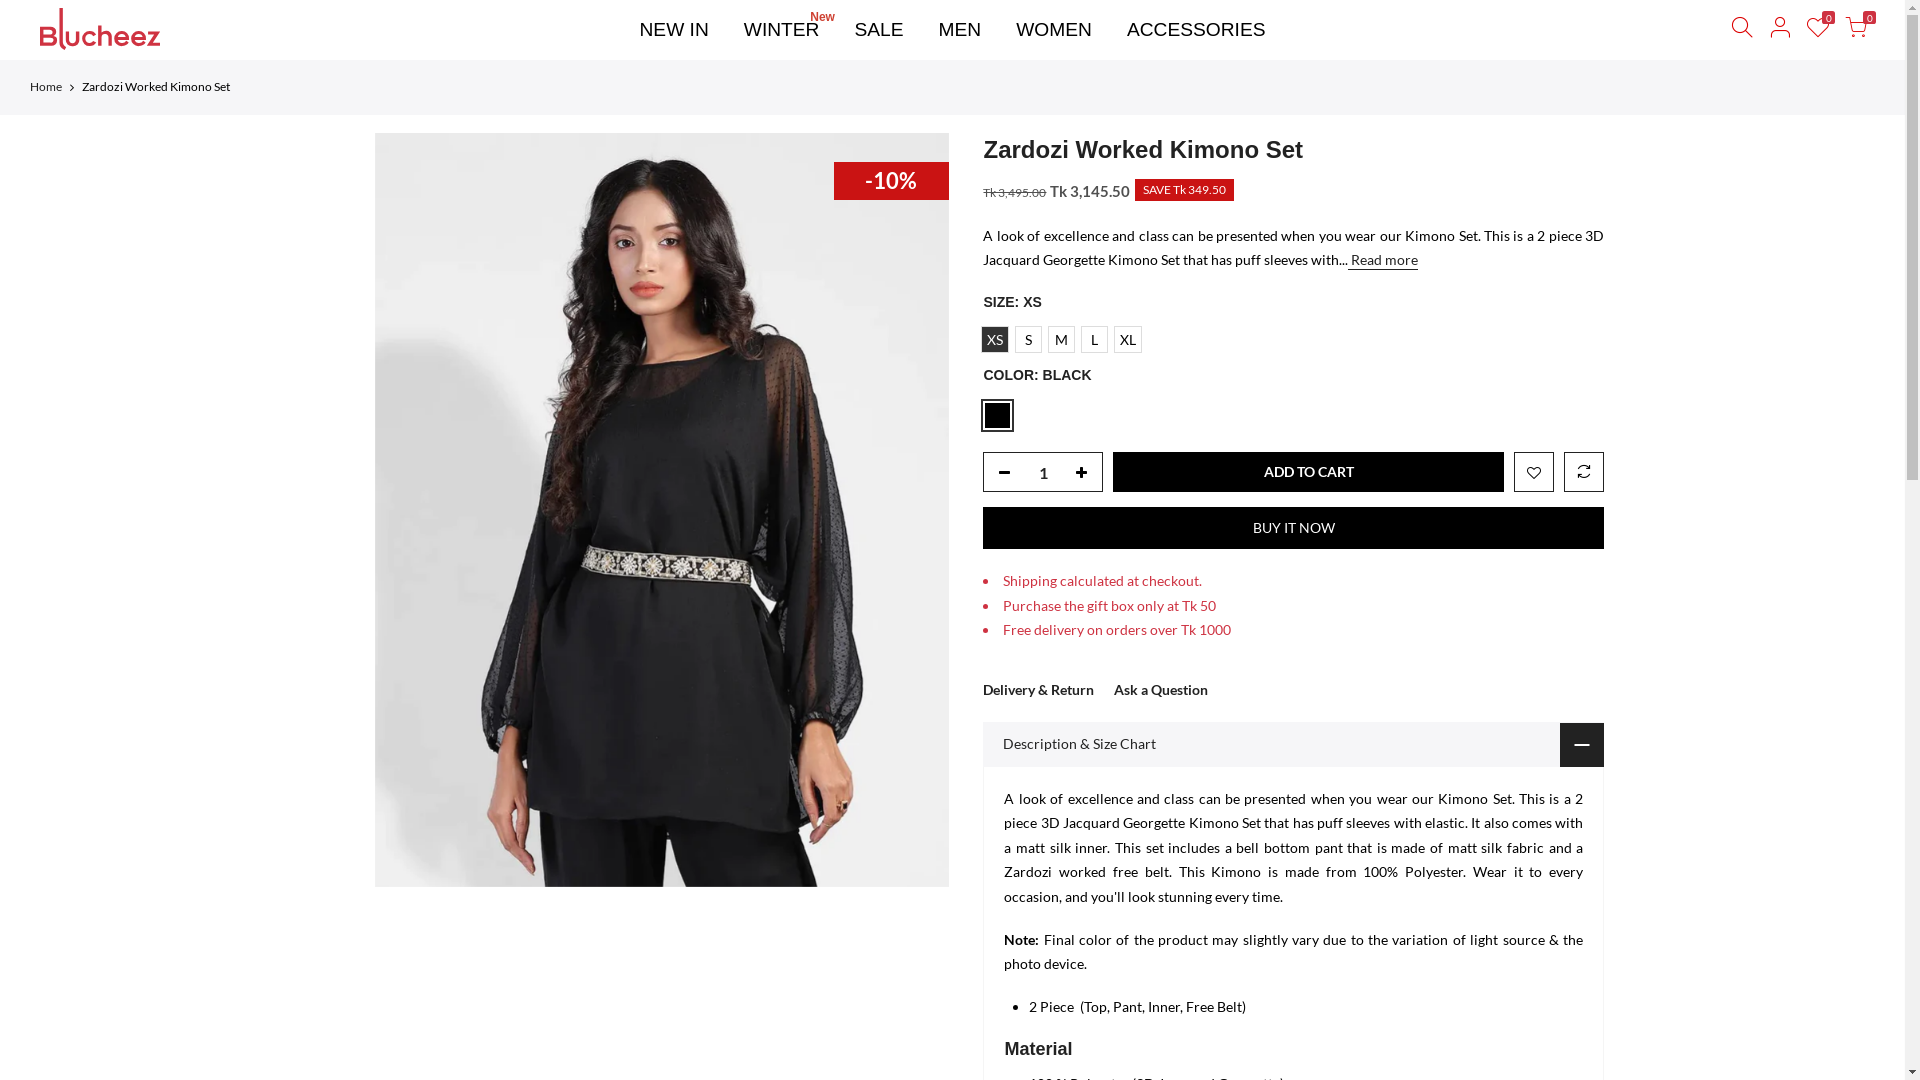  I want to click on ADD TO CART, so click(1308, 472).